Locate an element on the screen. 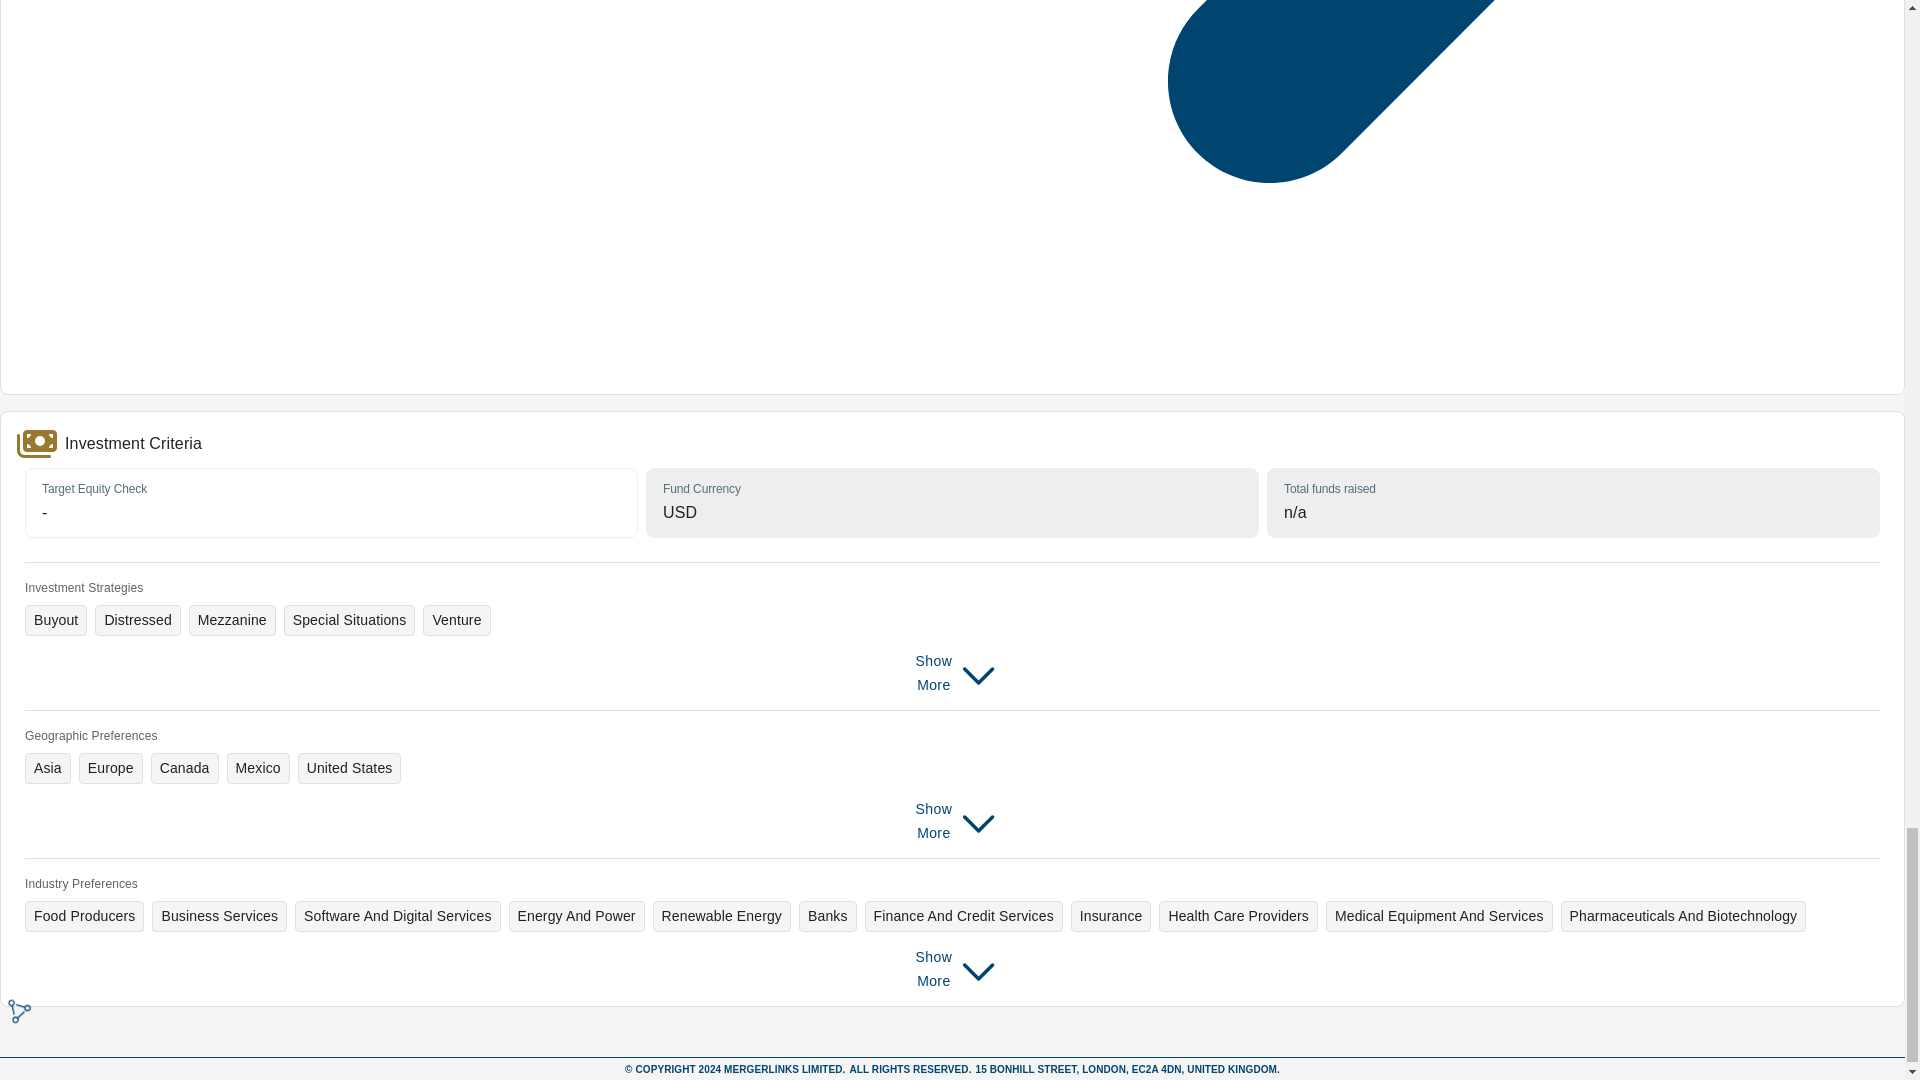 Image resolution: width=1920 pixels, height=1080 pixels. Show More is located at coordinates (951, 969).